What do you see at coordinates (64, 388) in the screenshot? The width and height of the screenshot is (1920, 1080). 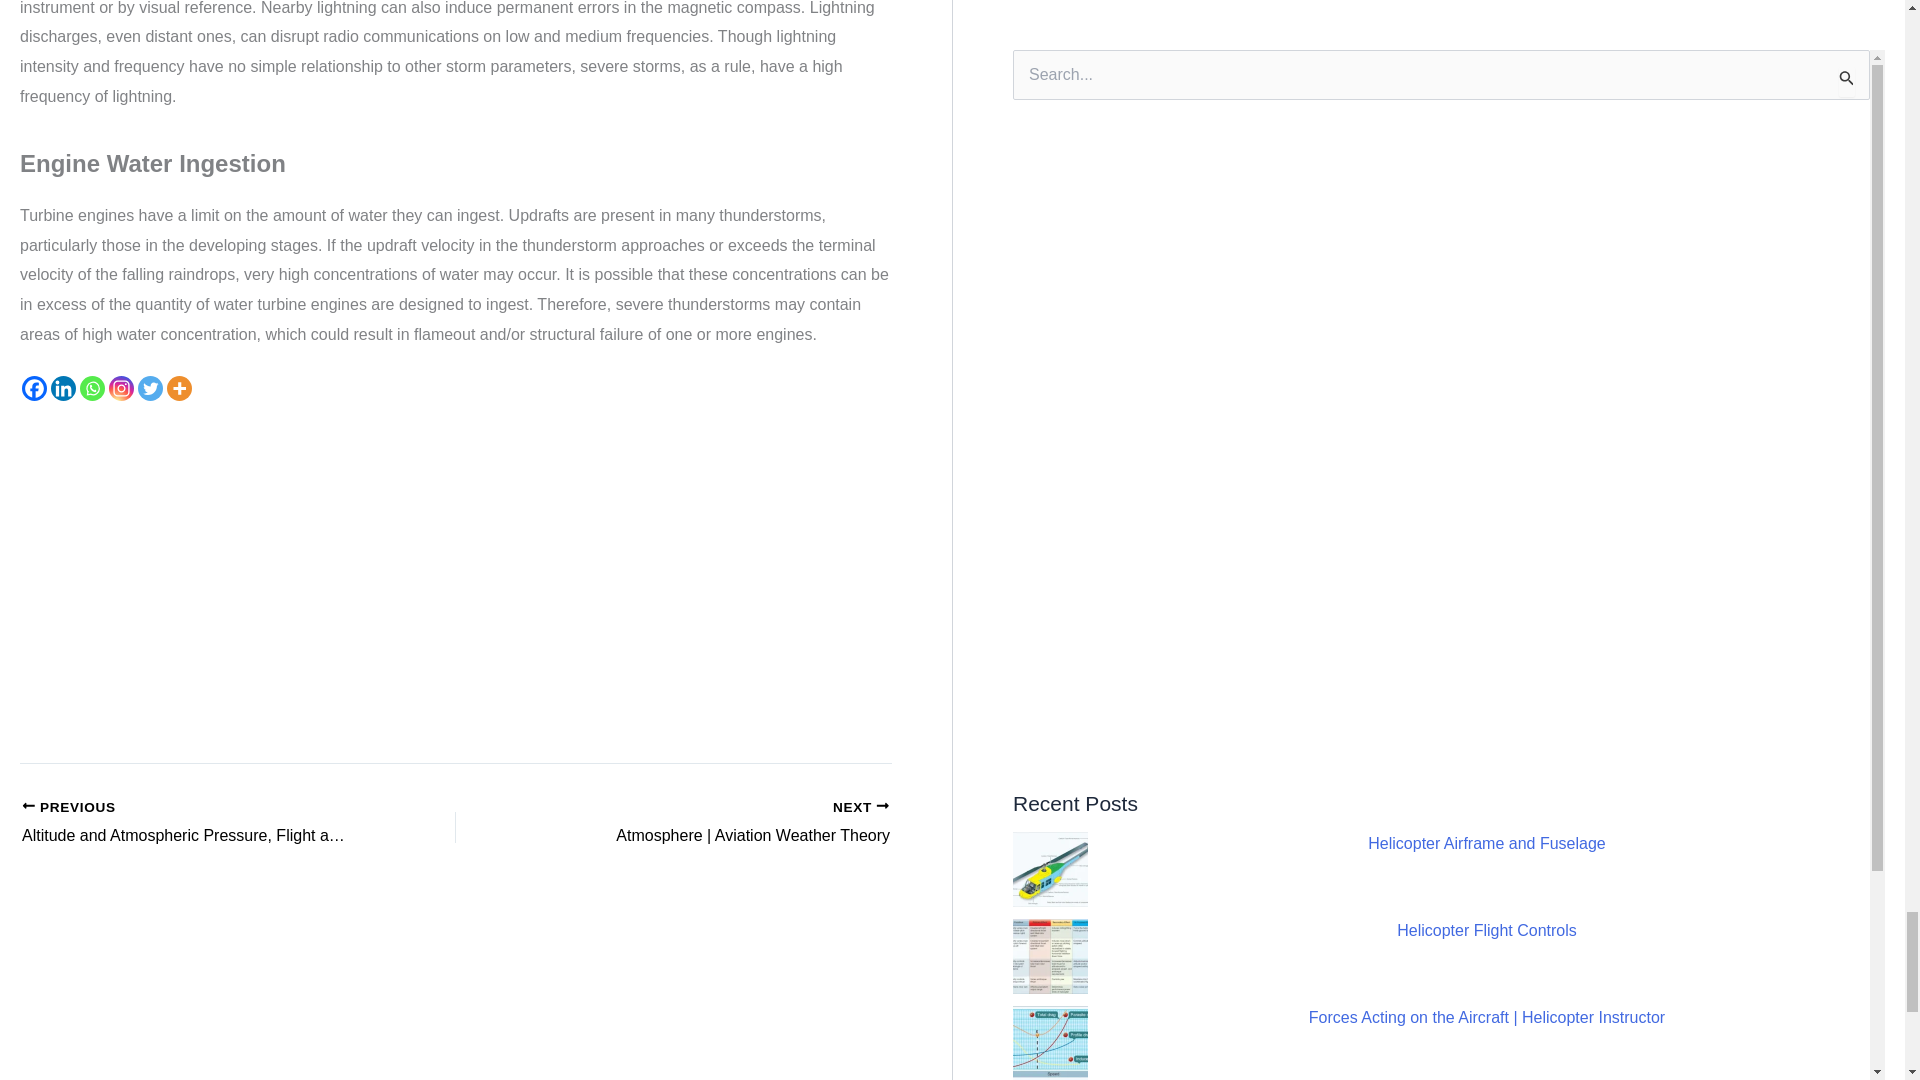 I see `Linkedin` at bounding box center [64, 388].